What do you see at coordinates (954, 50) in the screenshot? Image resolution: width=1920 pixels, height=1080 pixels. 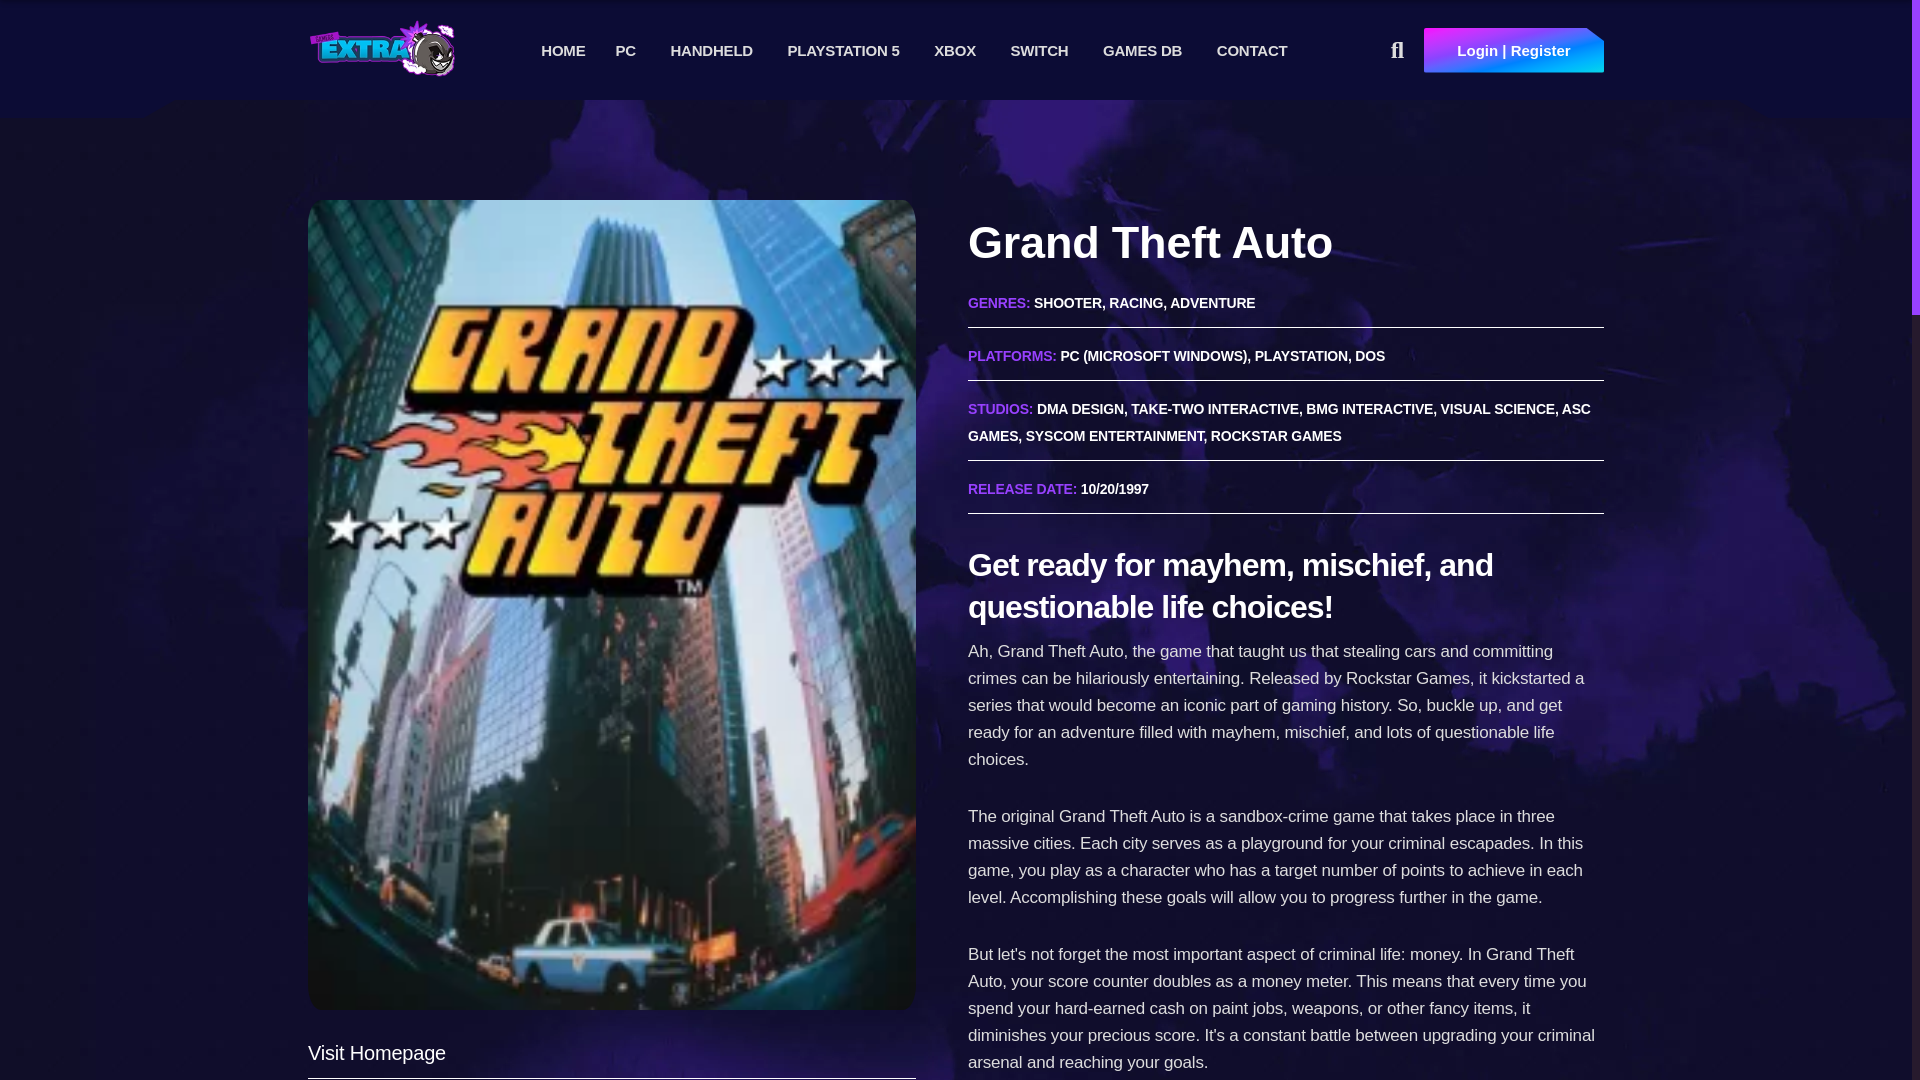 I see `XBOX` at bounding box center [954, 50].